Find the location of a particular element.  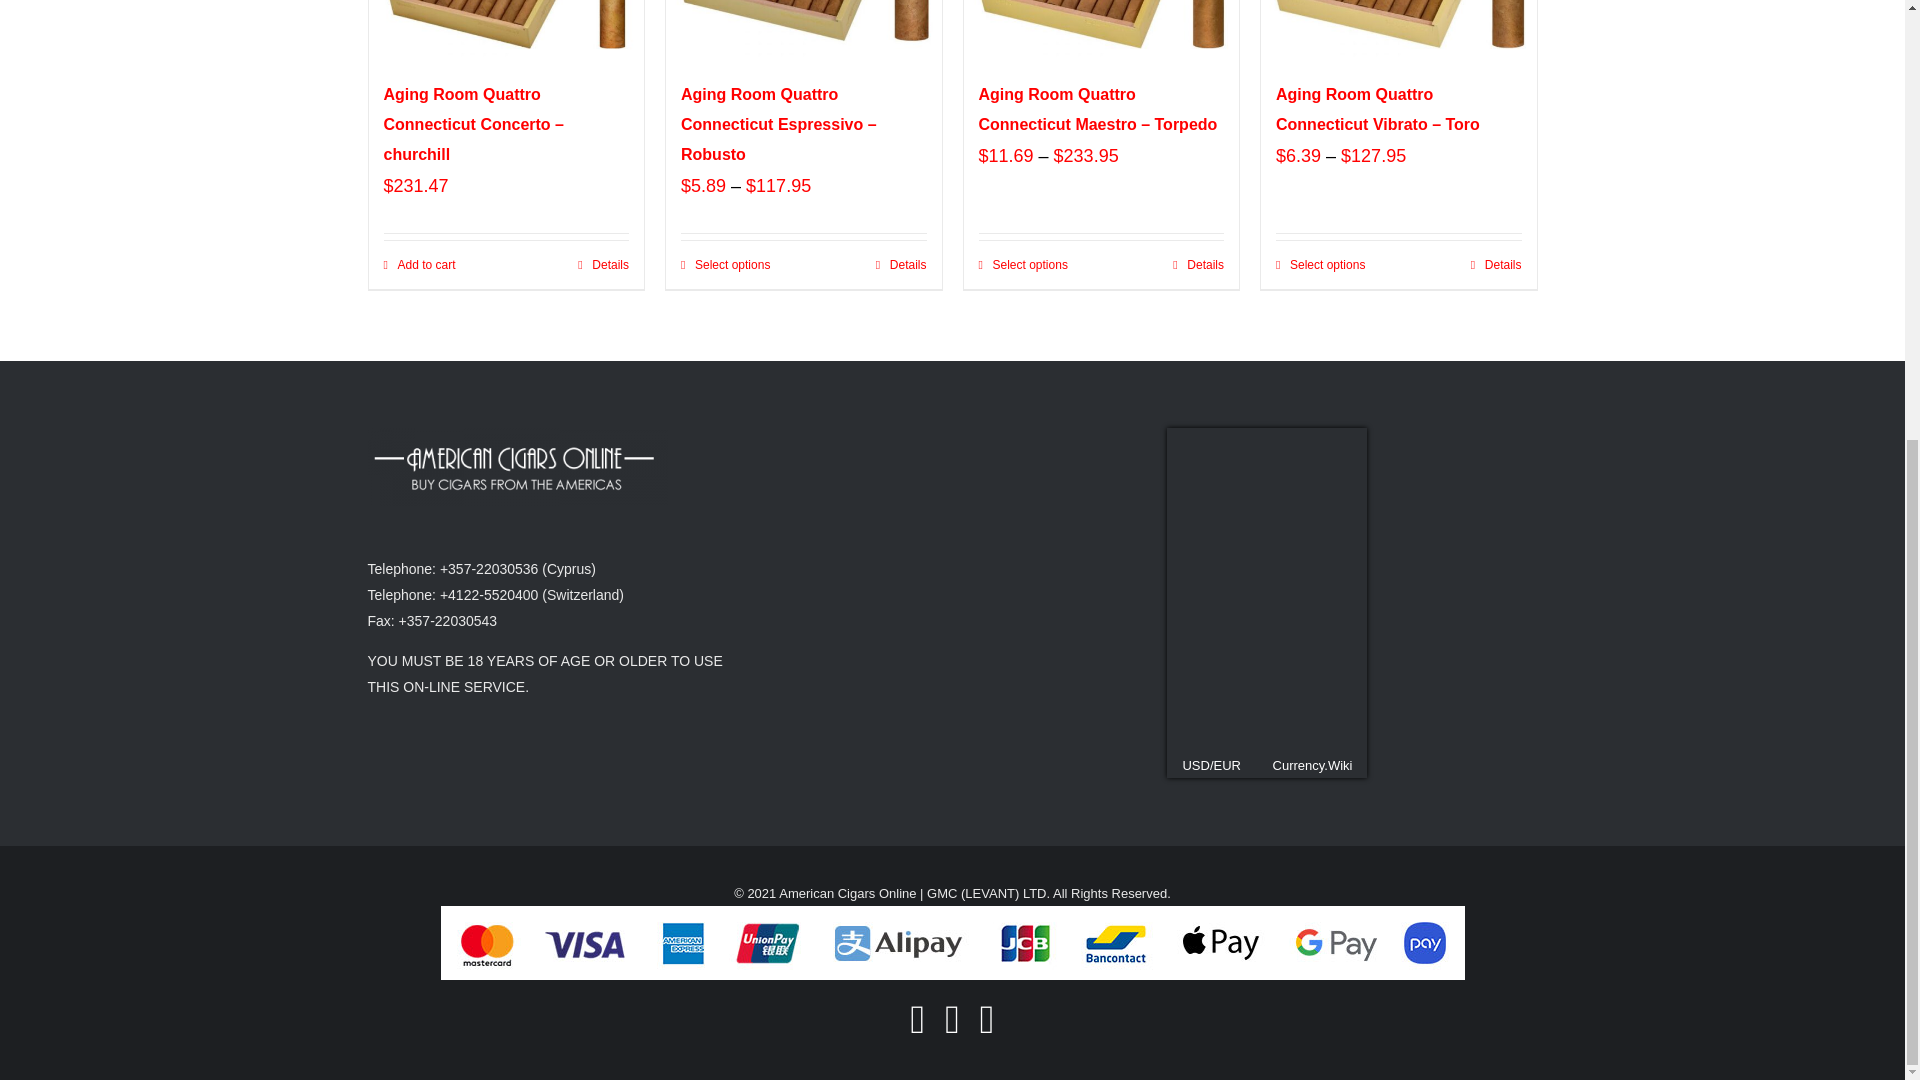

Select options is located at coordinates (725, 264).